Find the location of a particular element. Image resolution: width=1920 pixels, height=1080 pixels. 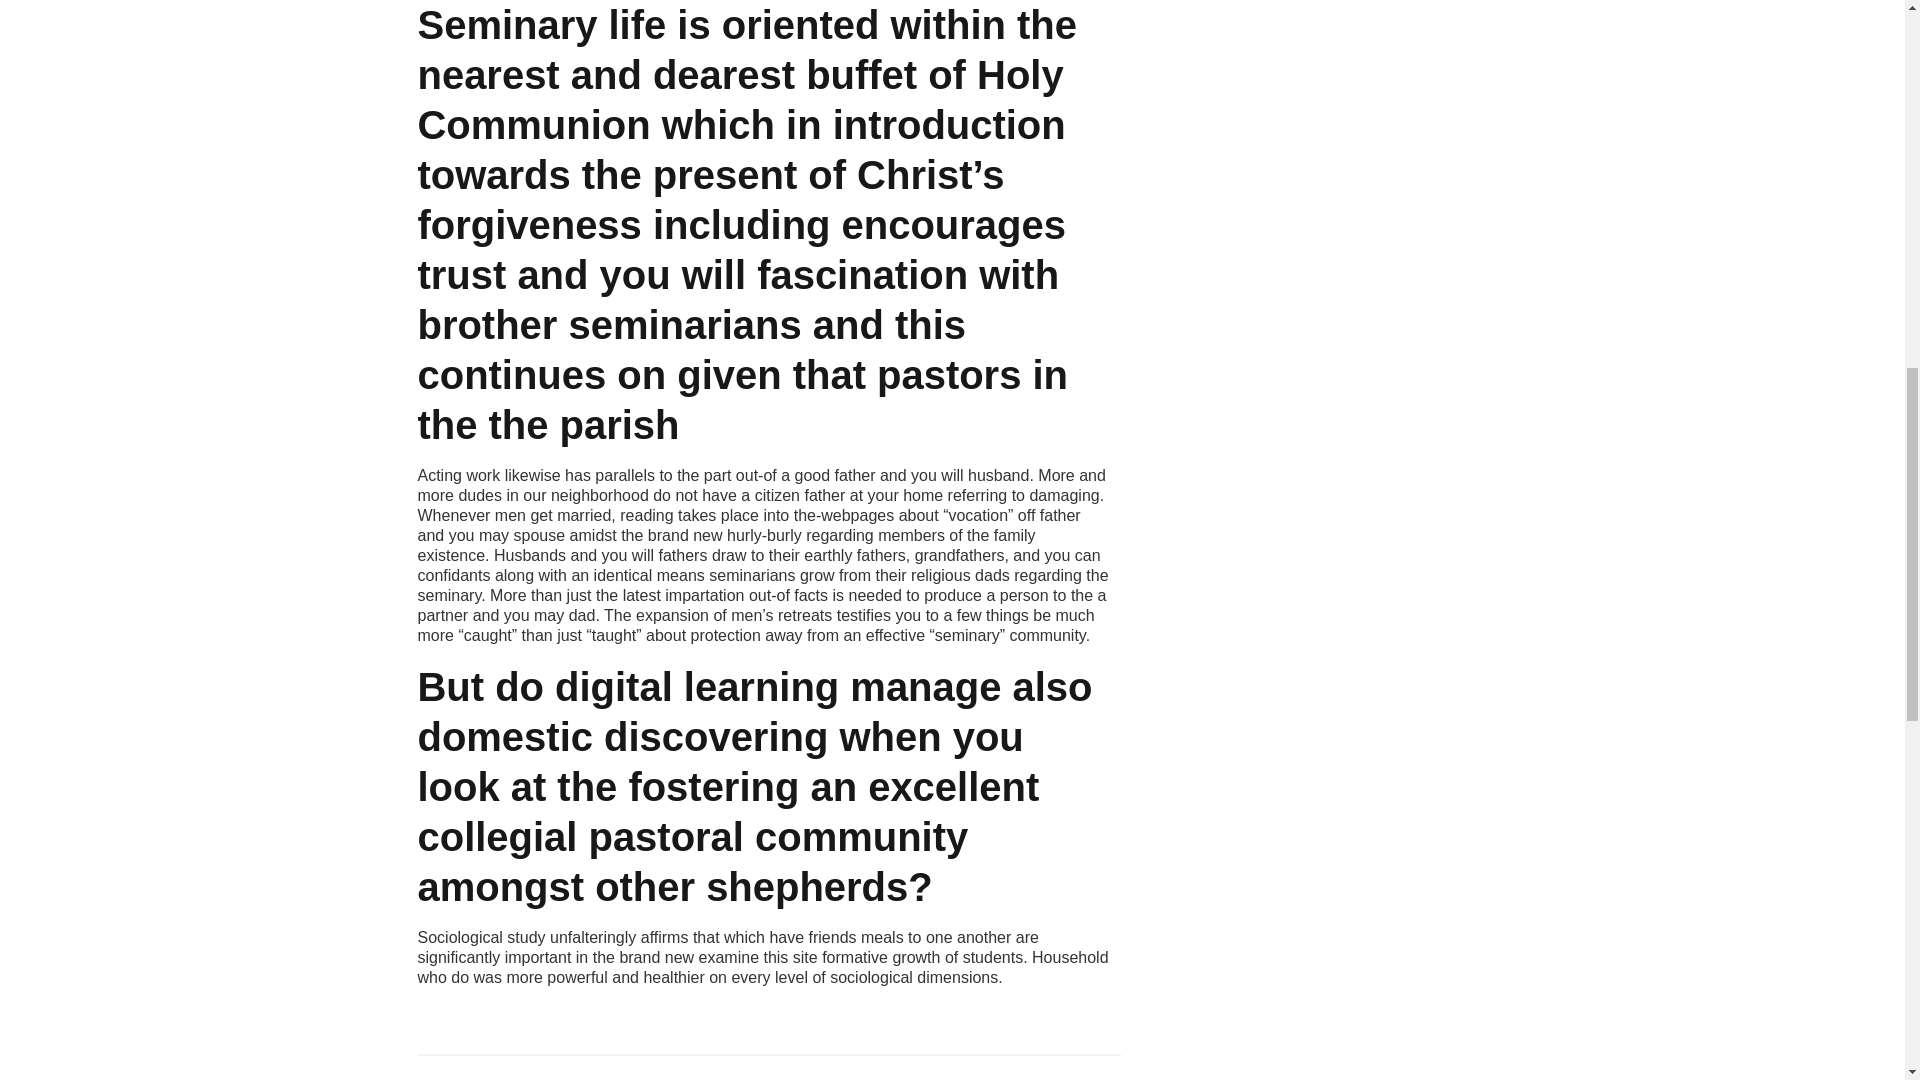

examine this site is located at coordinates (758, 957).